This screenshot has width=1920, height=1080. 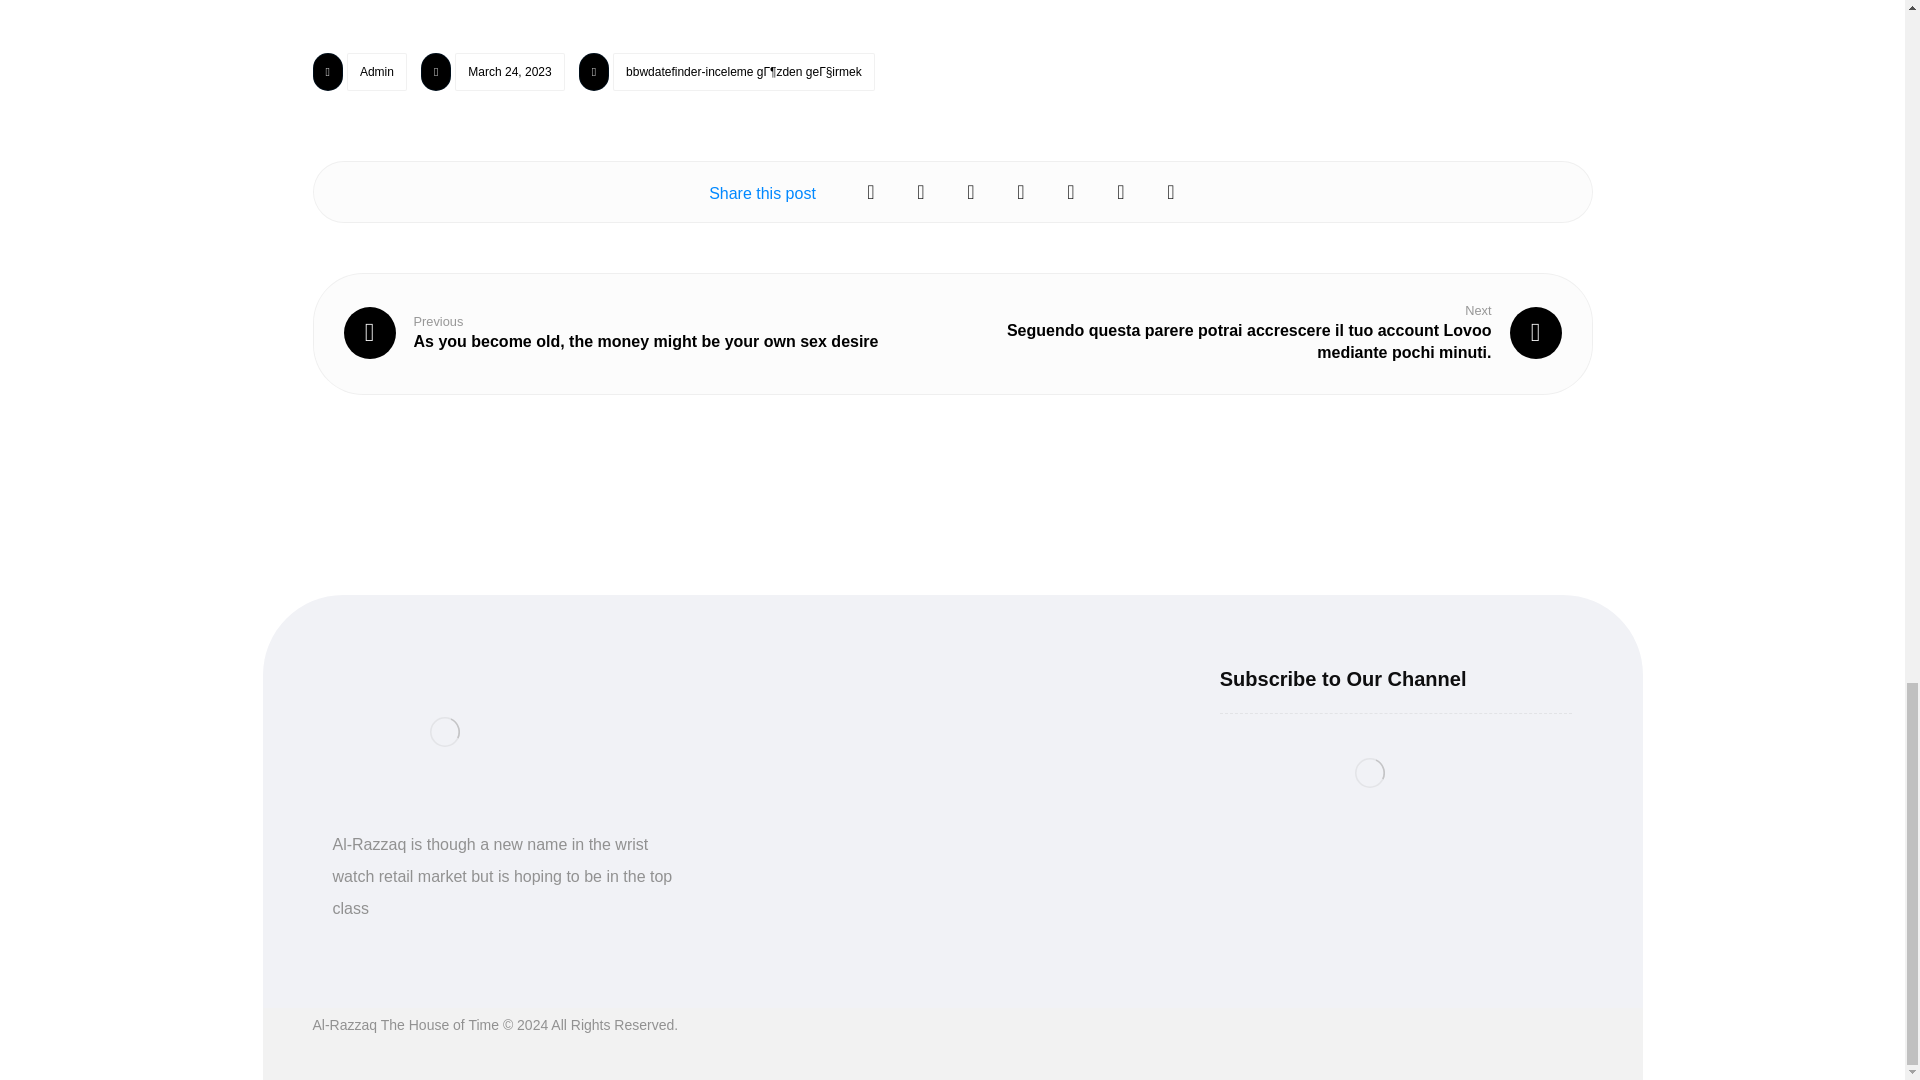 I want to click on March 24, 2023, so click(x=510, y=71).